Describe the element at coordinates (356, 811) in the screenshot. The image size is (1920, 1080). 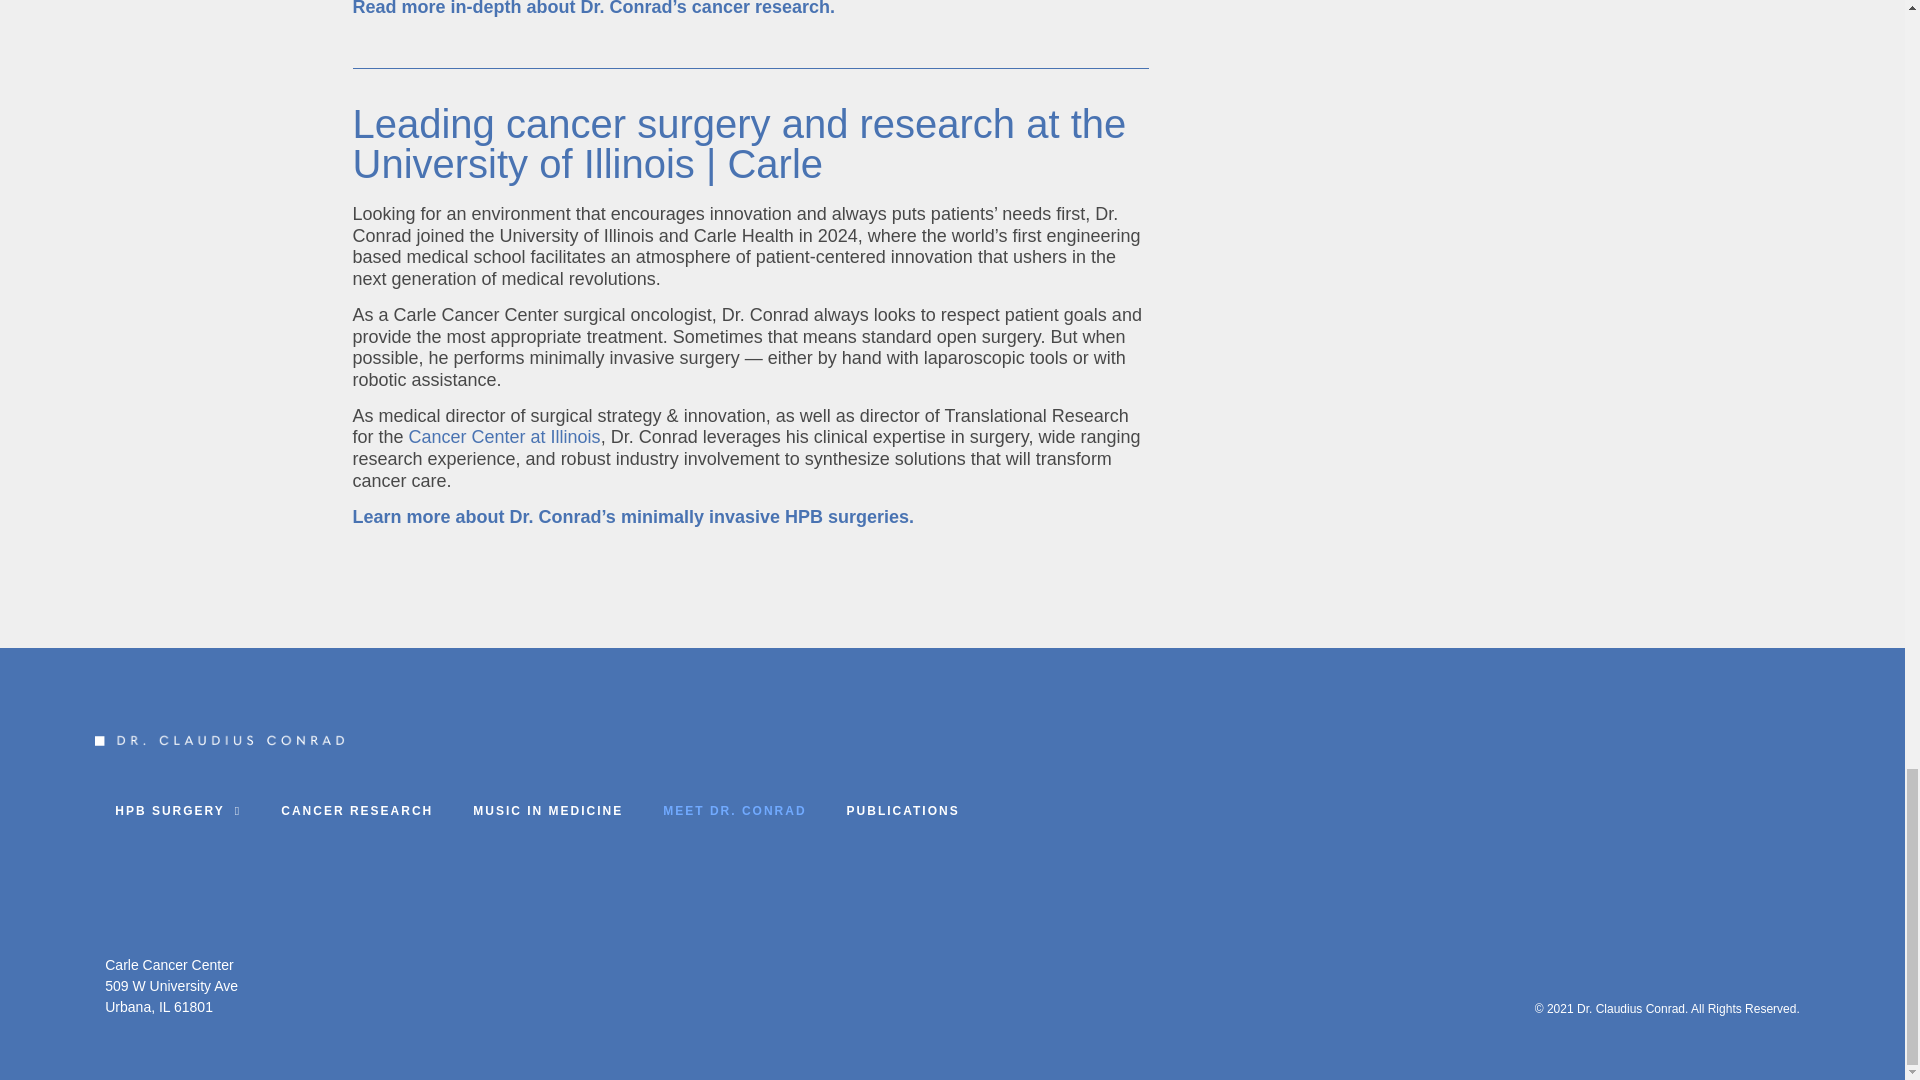
I see `CANCER RESEARCH` at that location.